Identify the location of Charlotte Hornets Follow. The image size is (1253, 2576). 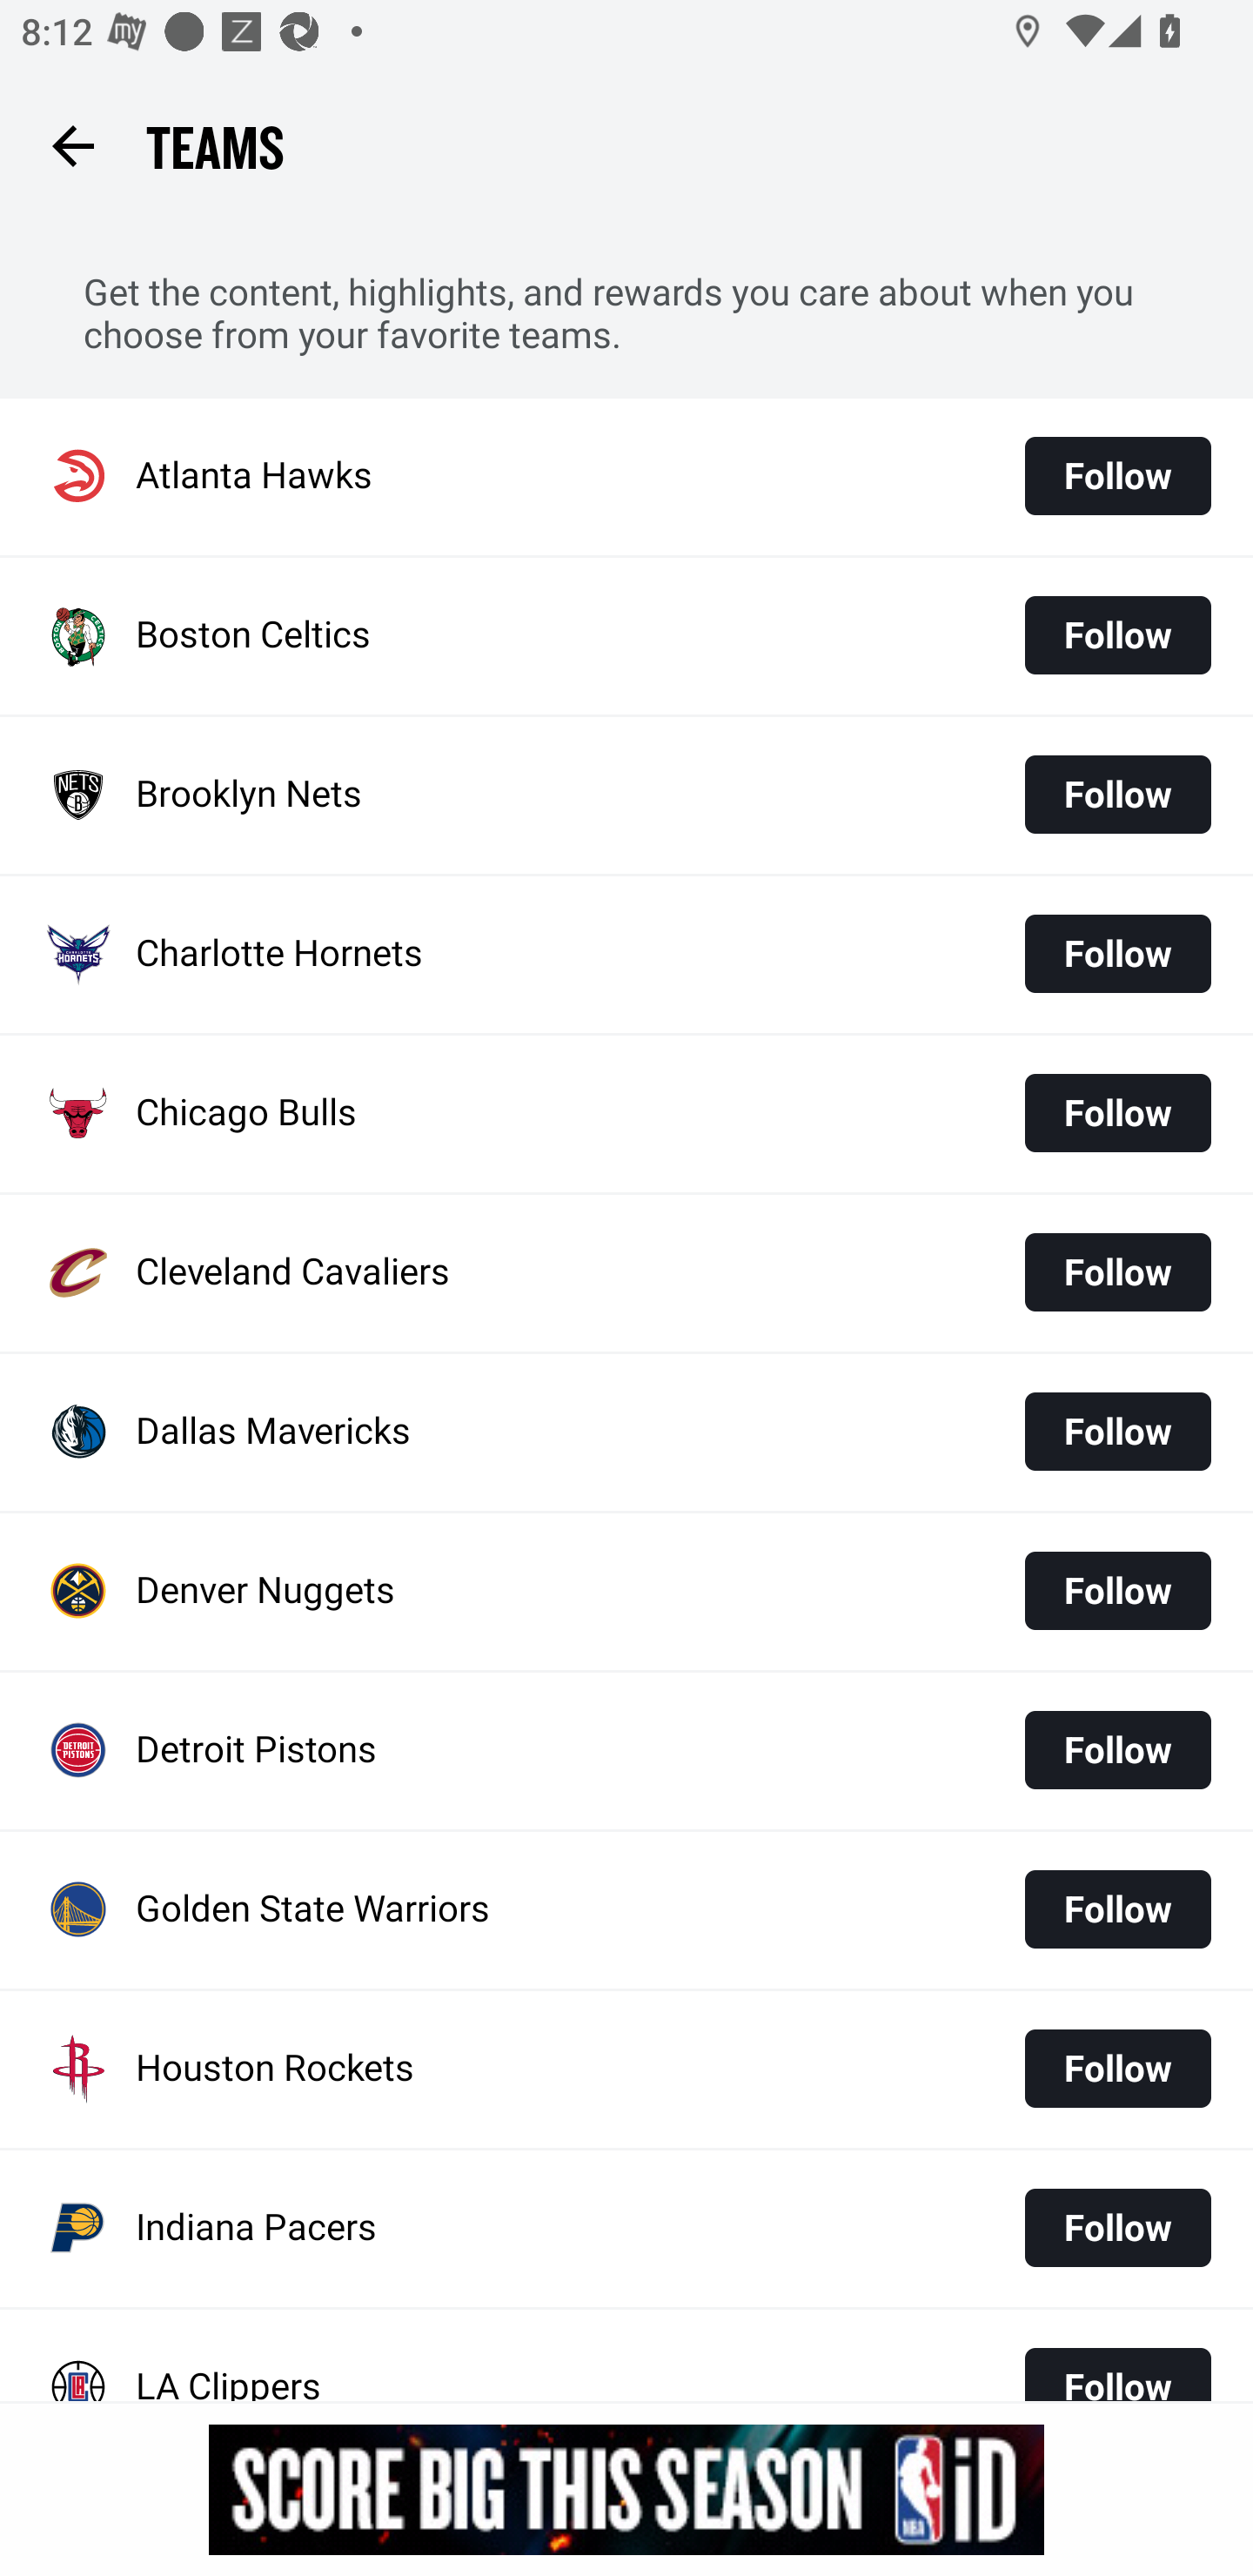
(626, 954).